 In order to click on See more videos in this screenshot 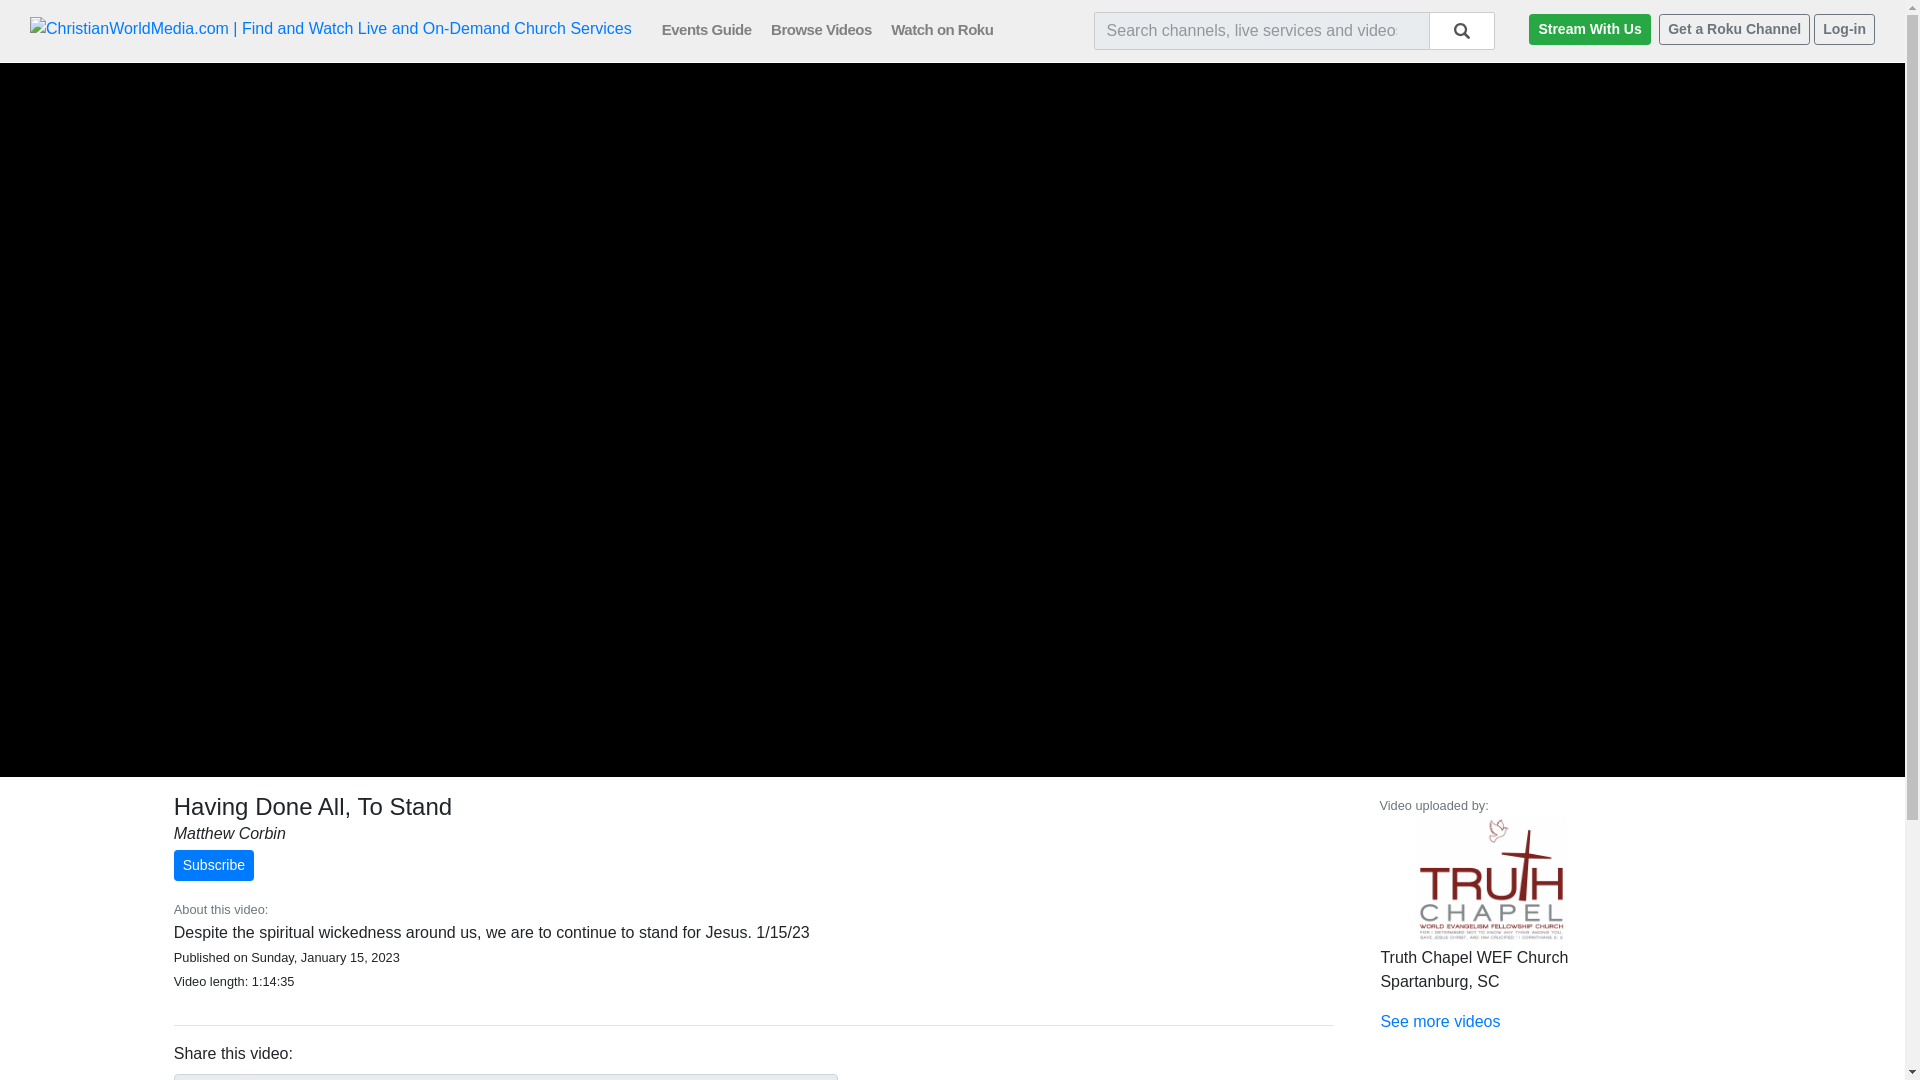, I will do `click(1440, 1022)`.